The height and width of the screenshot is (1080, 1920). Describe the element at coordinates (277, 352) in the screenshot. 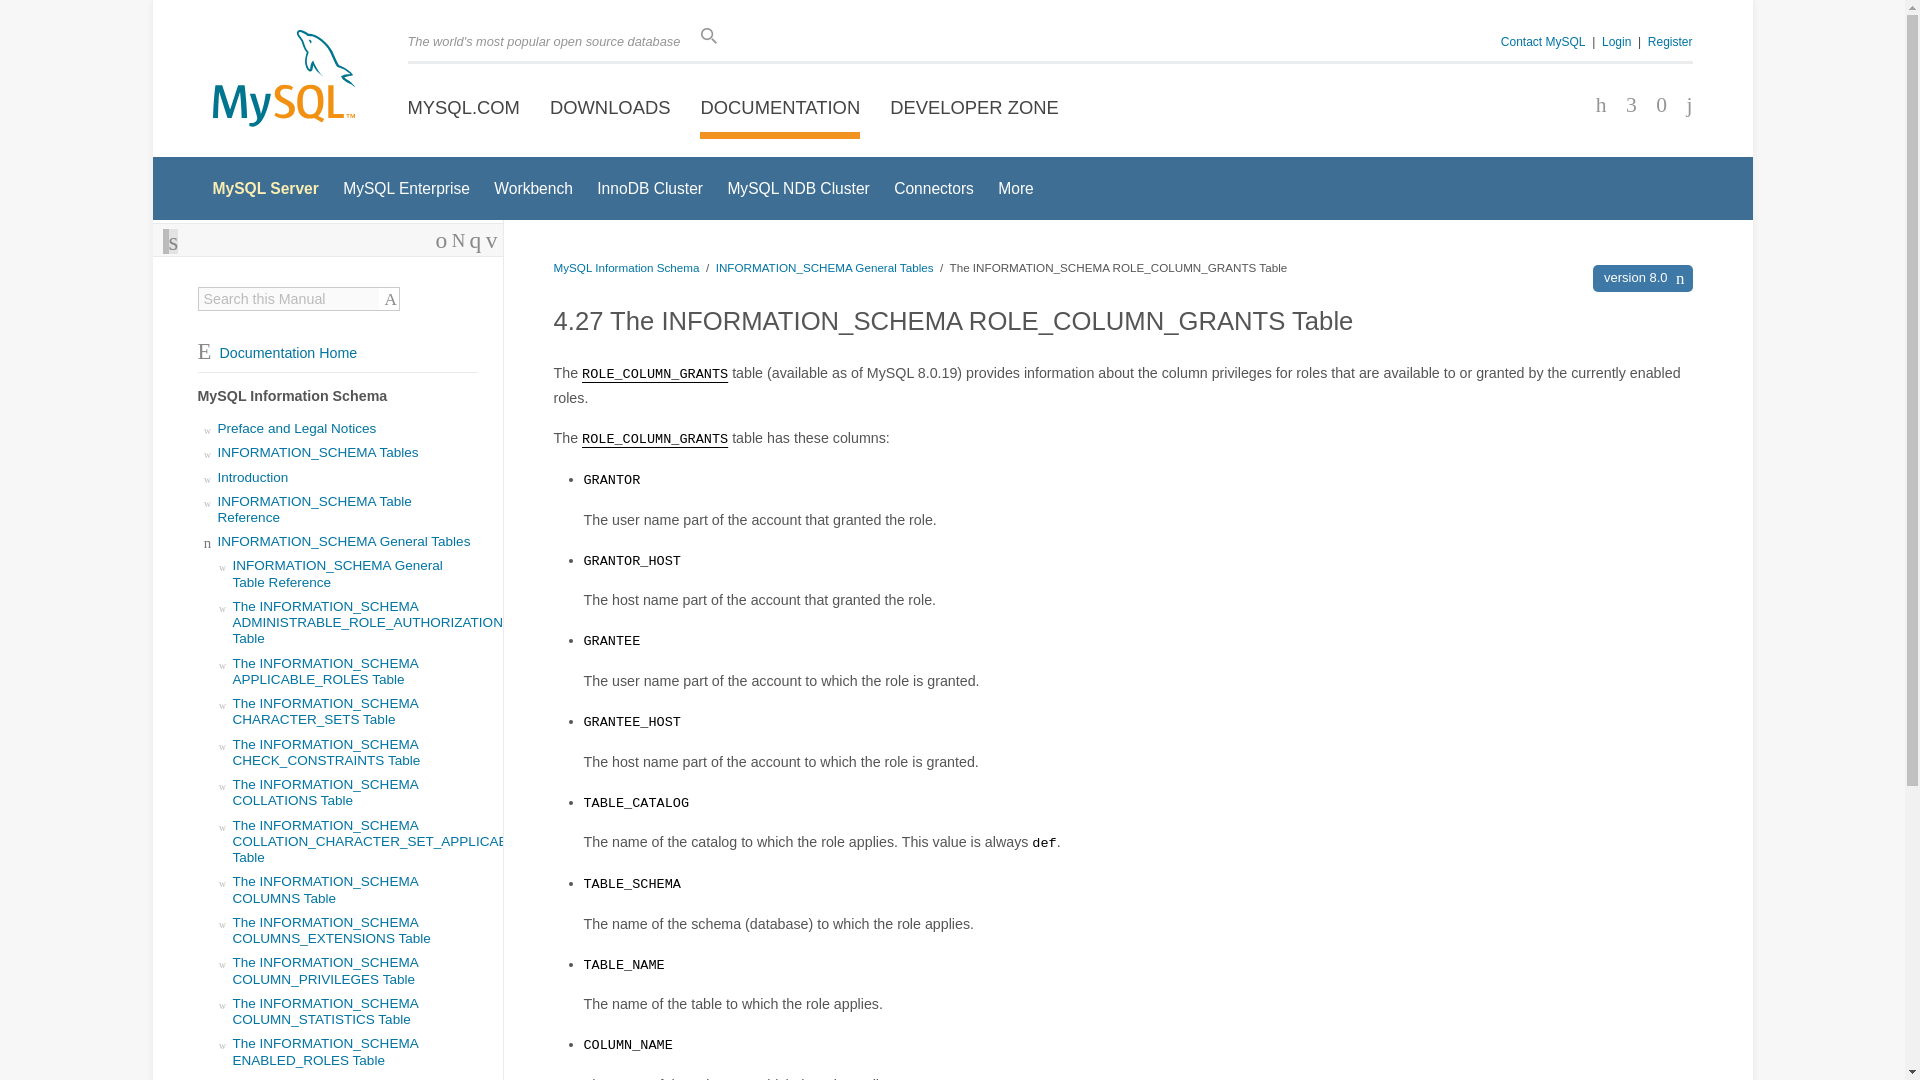

I see `Documentation Home` at that location.